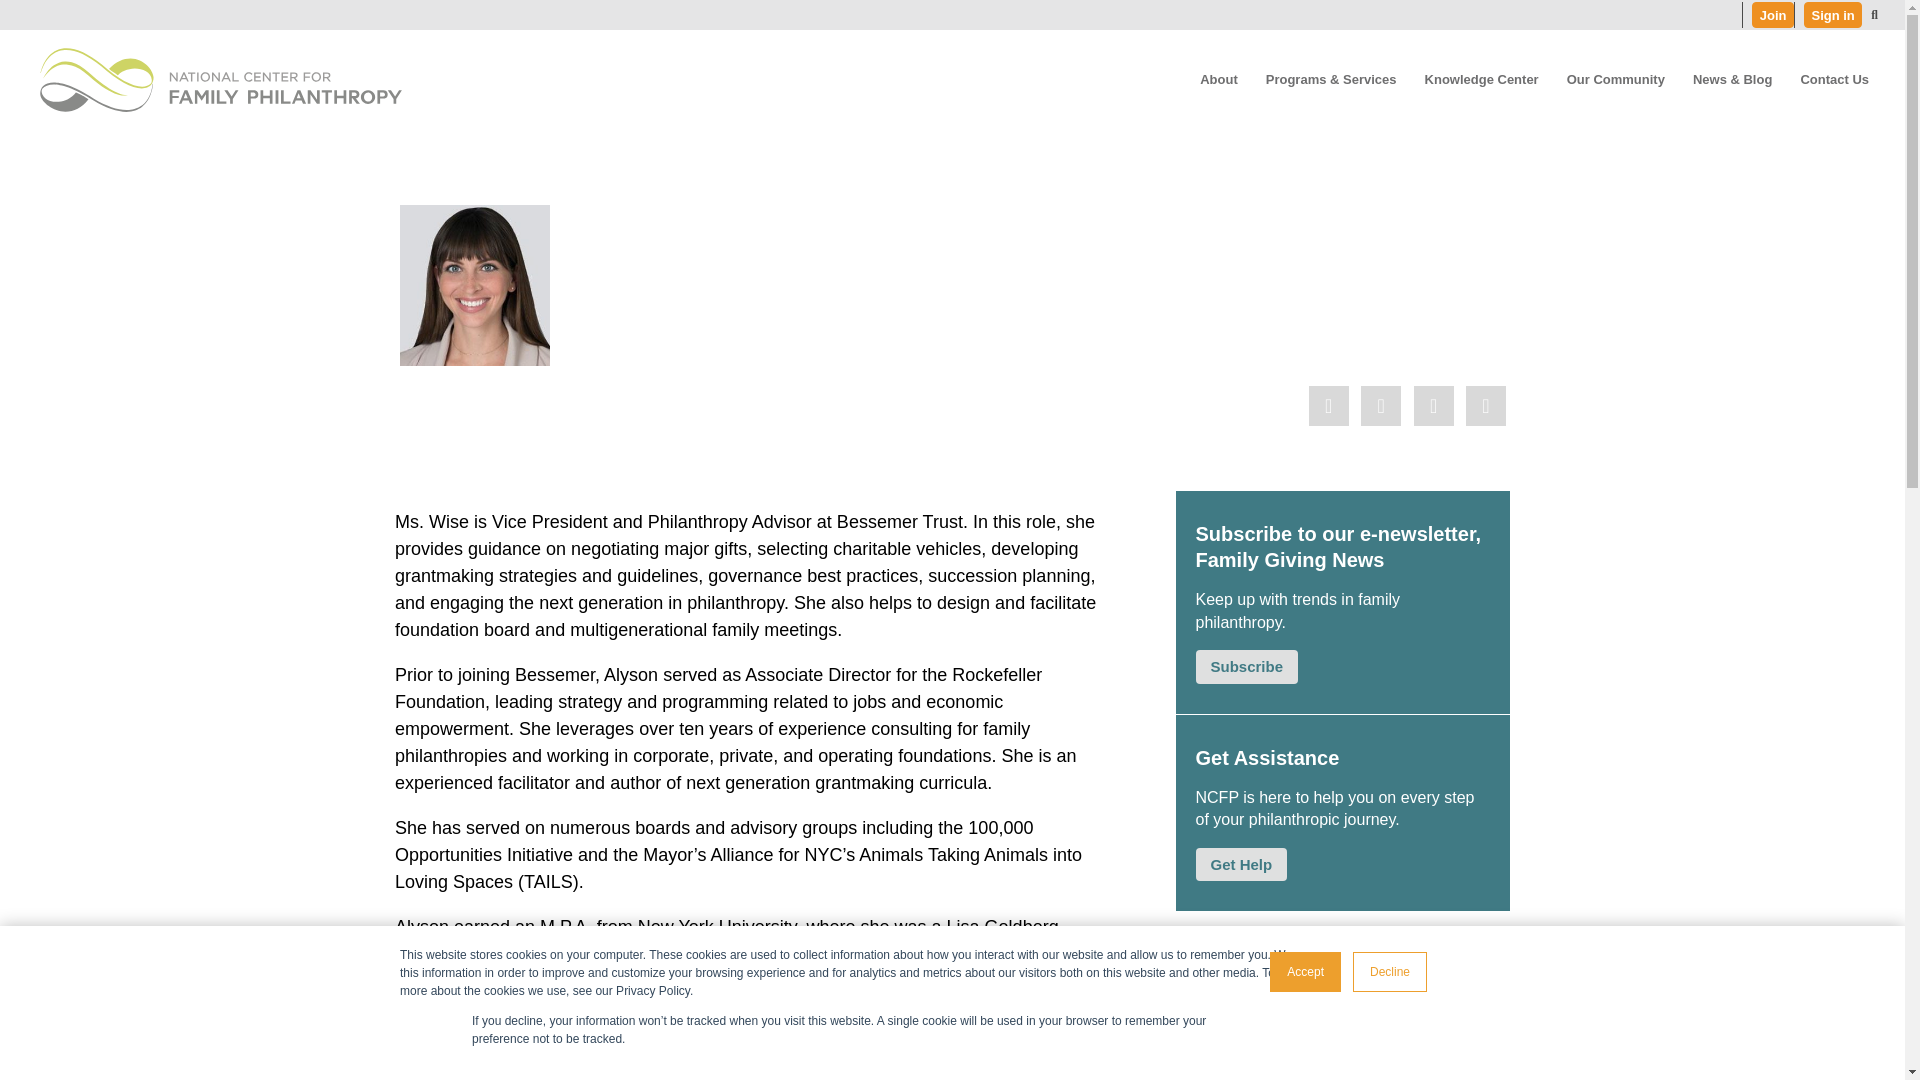  Describe the element at coordinates (1833, 15) in the screenshot. I see `Sign in` at that location.